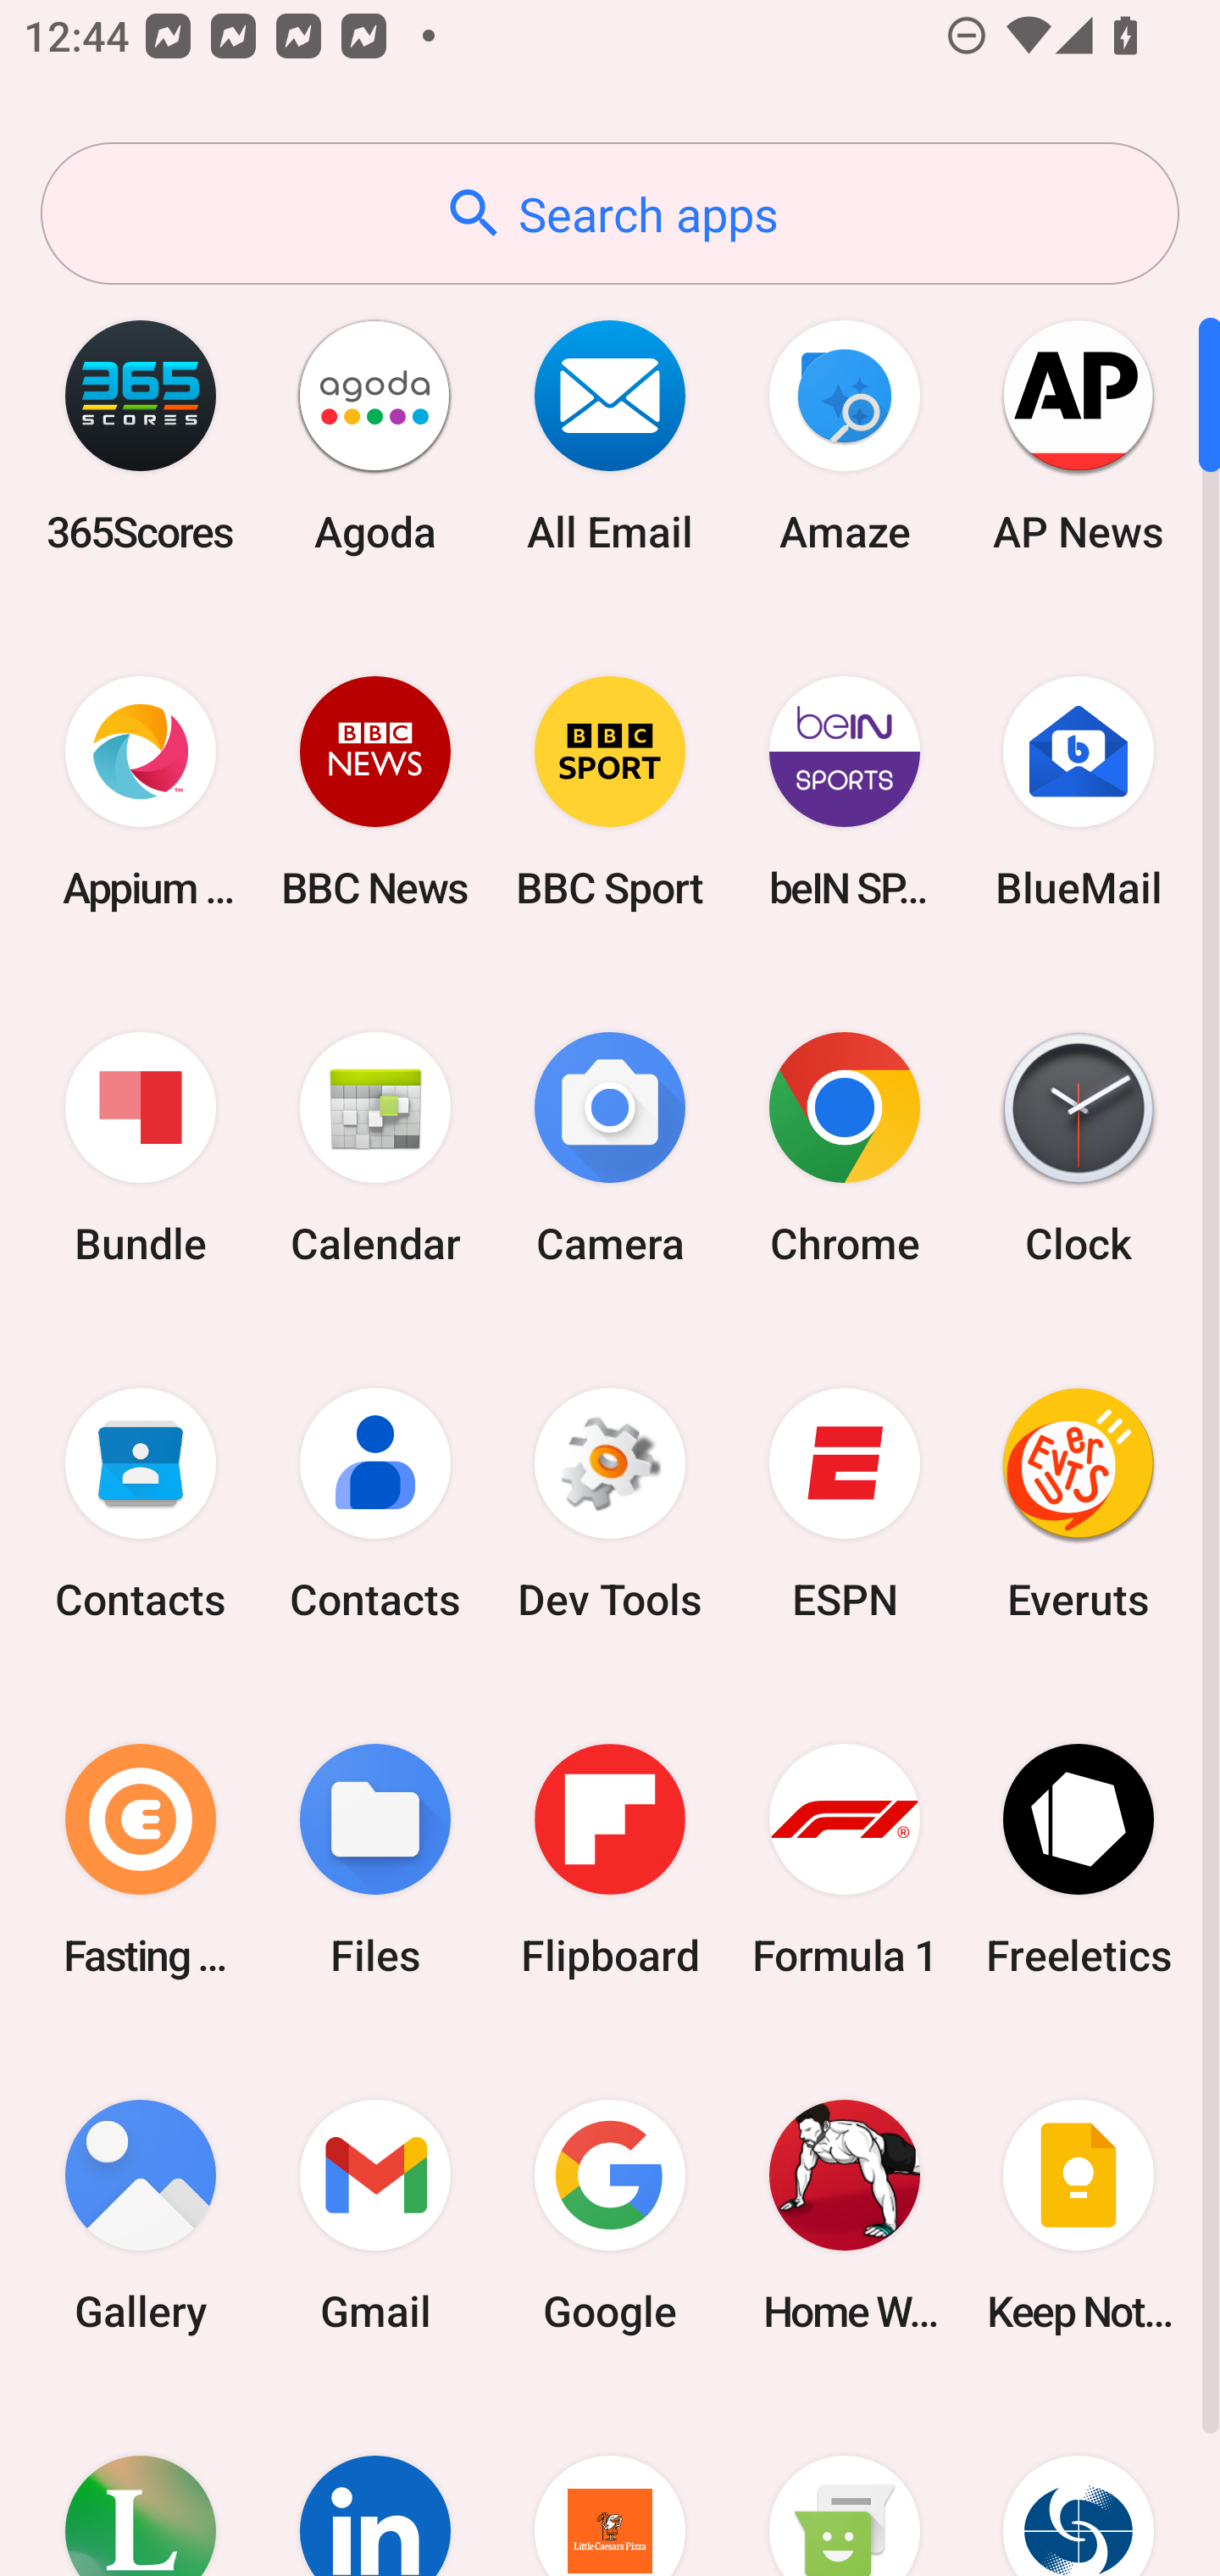 The width and height of the screenshot is (1220, 2576). I want to click on Freeletics, so click(1079, 1859).